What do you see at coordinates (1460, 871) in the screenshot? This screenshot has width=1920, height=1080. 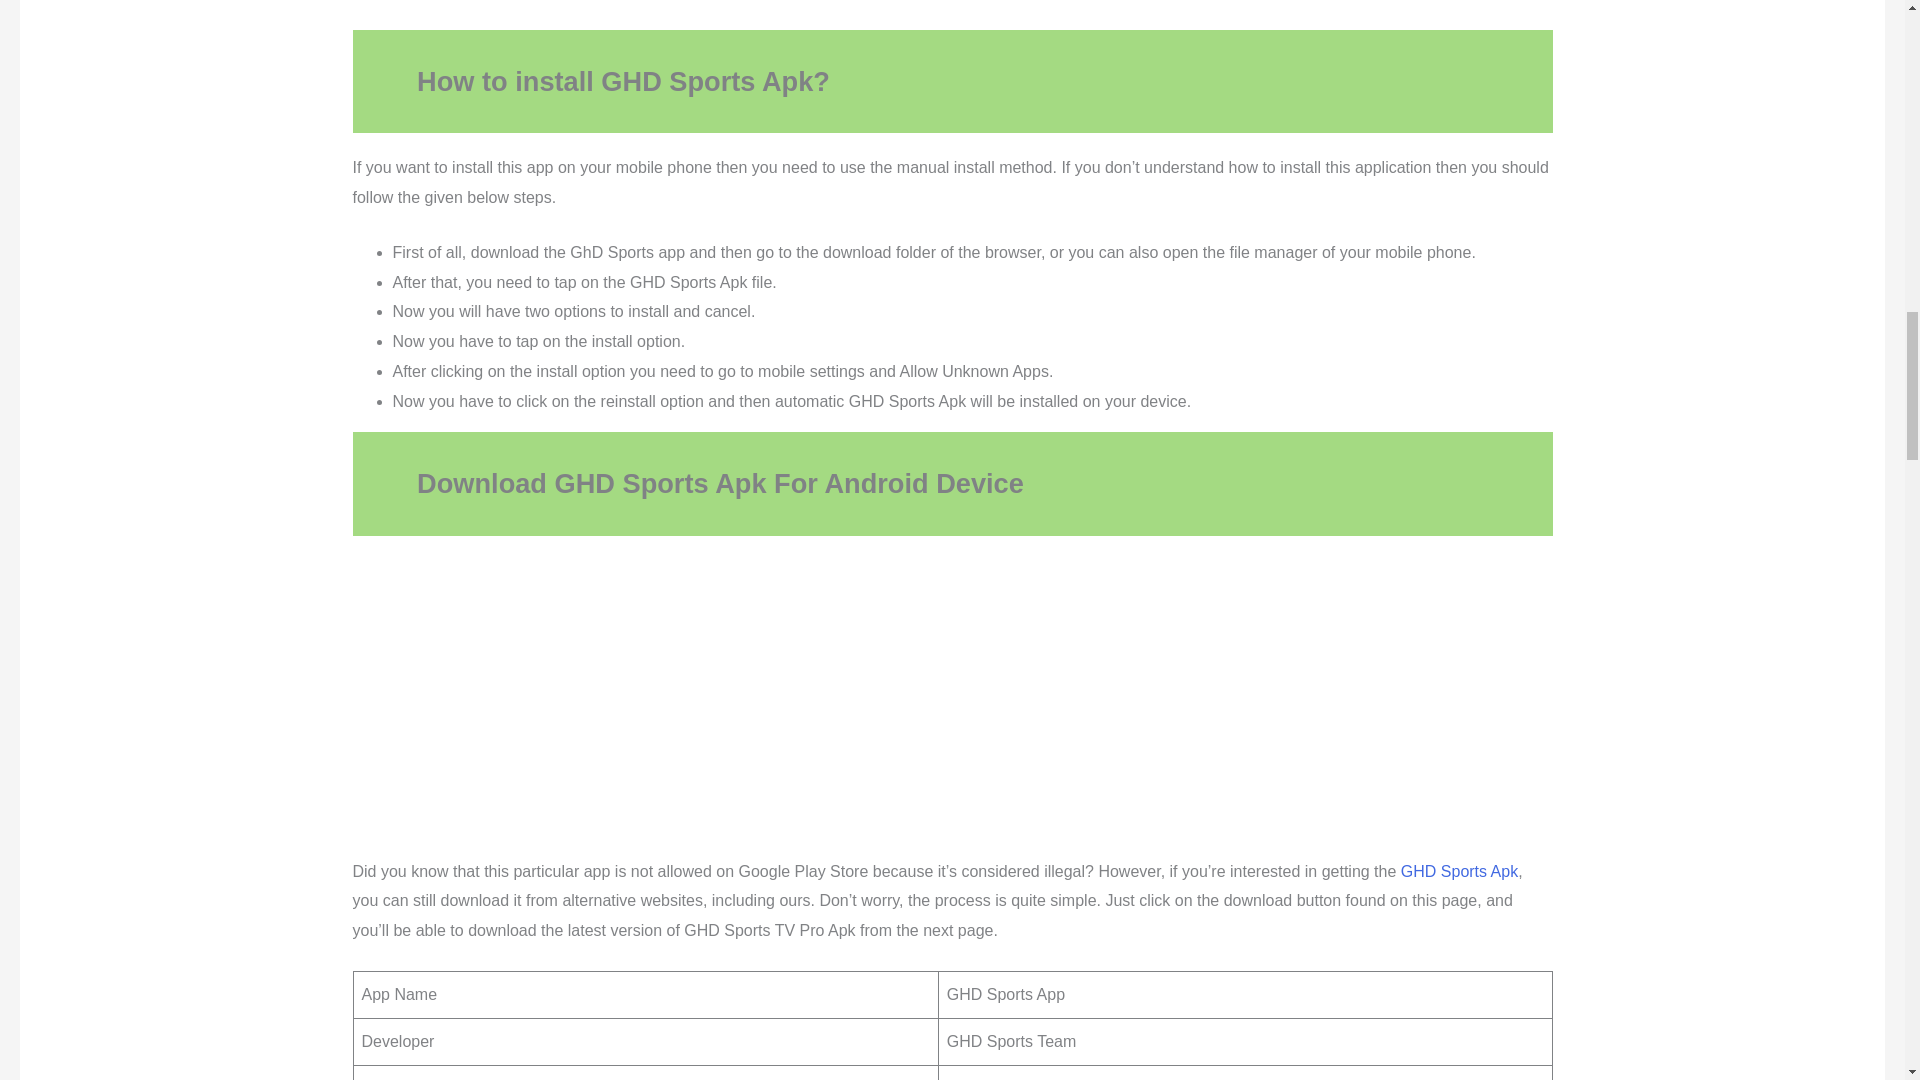 I see `GHD Sports Apk` at bounding box center [1460, 871].